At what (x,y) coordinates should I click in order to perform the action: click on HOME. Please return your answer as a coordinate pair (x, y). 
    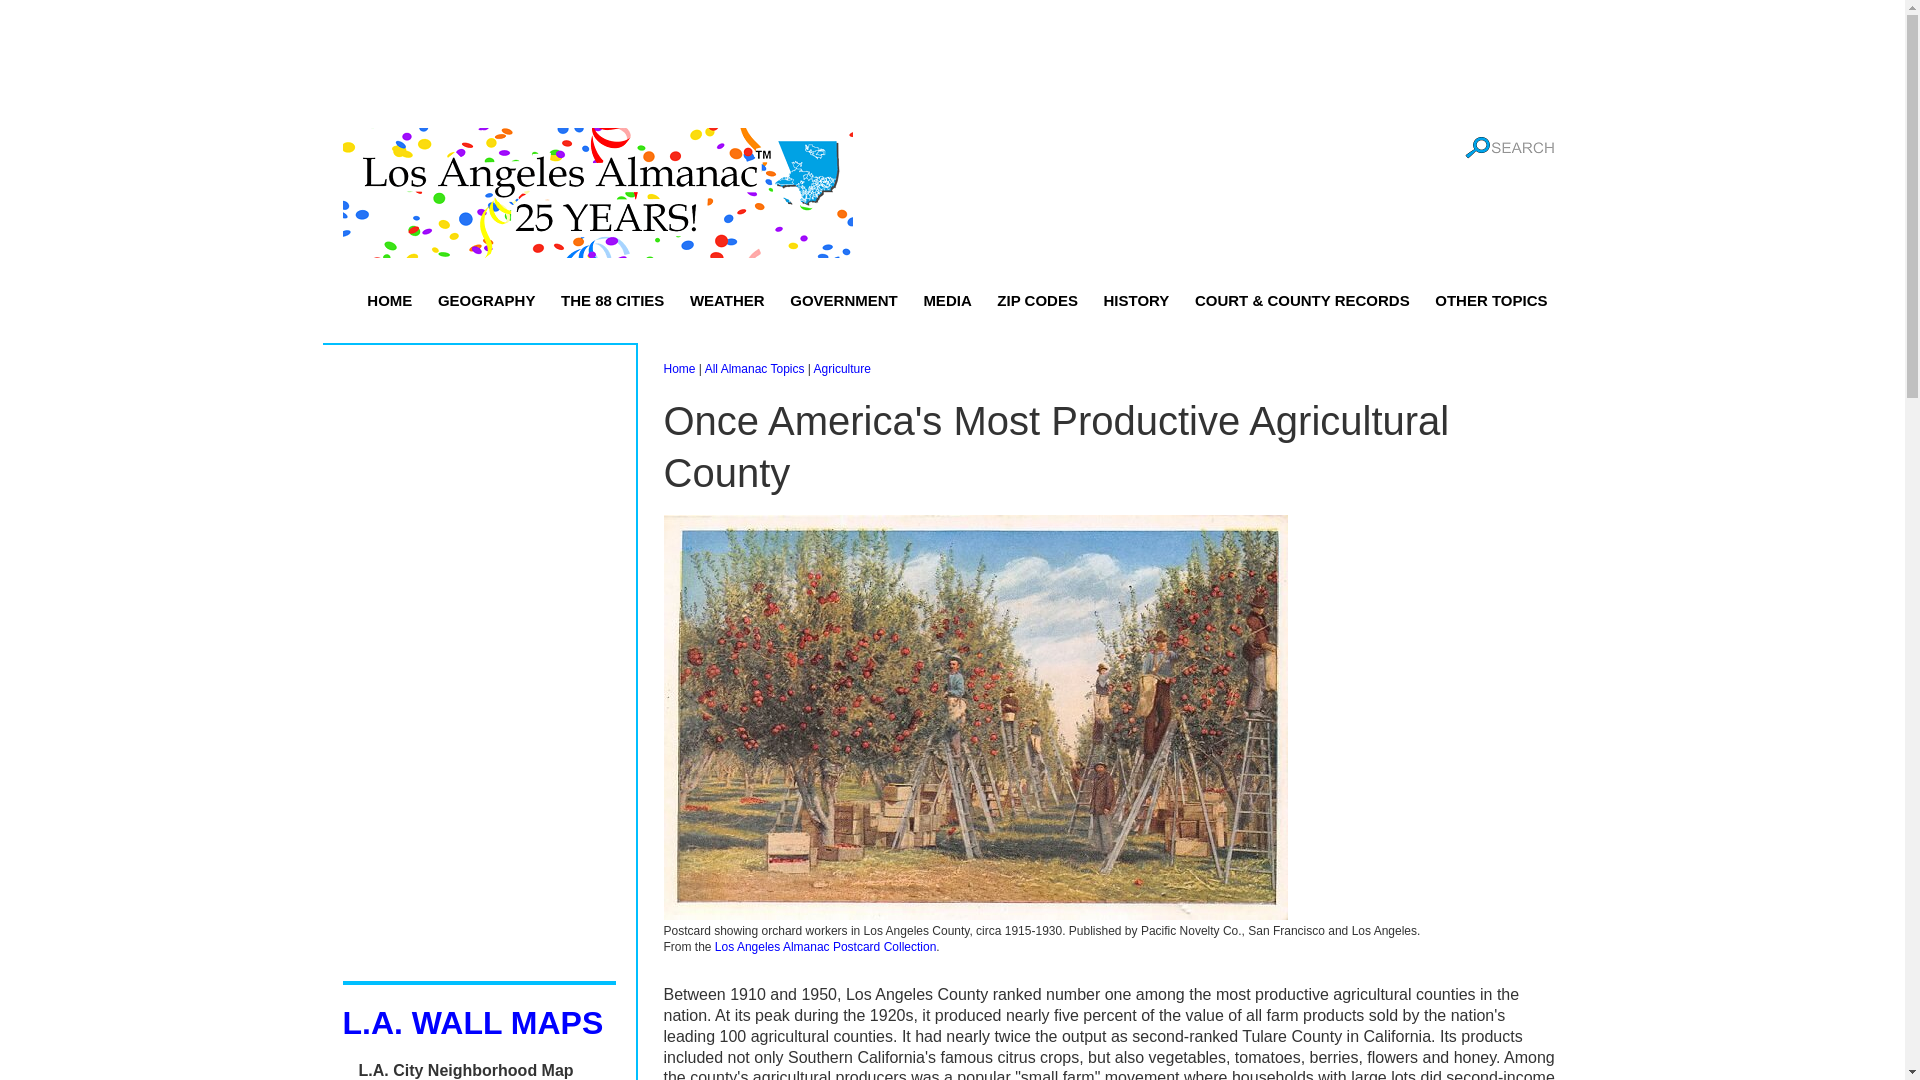
    Looking at the image, I should click on (388, 300).